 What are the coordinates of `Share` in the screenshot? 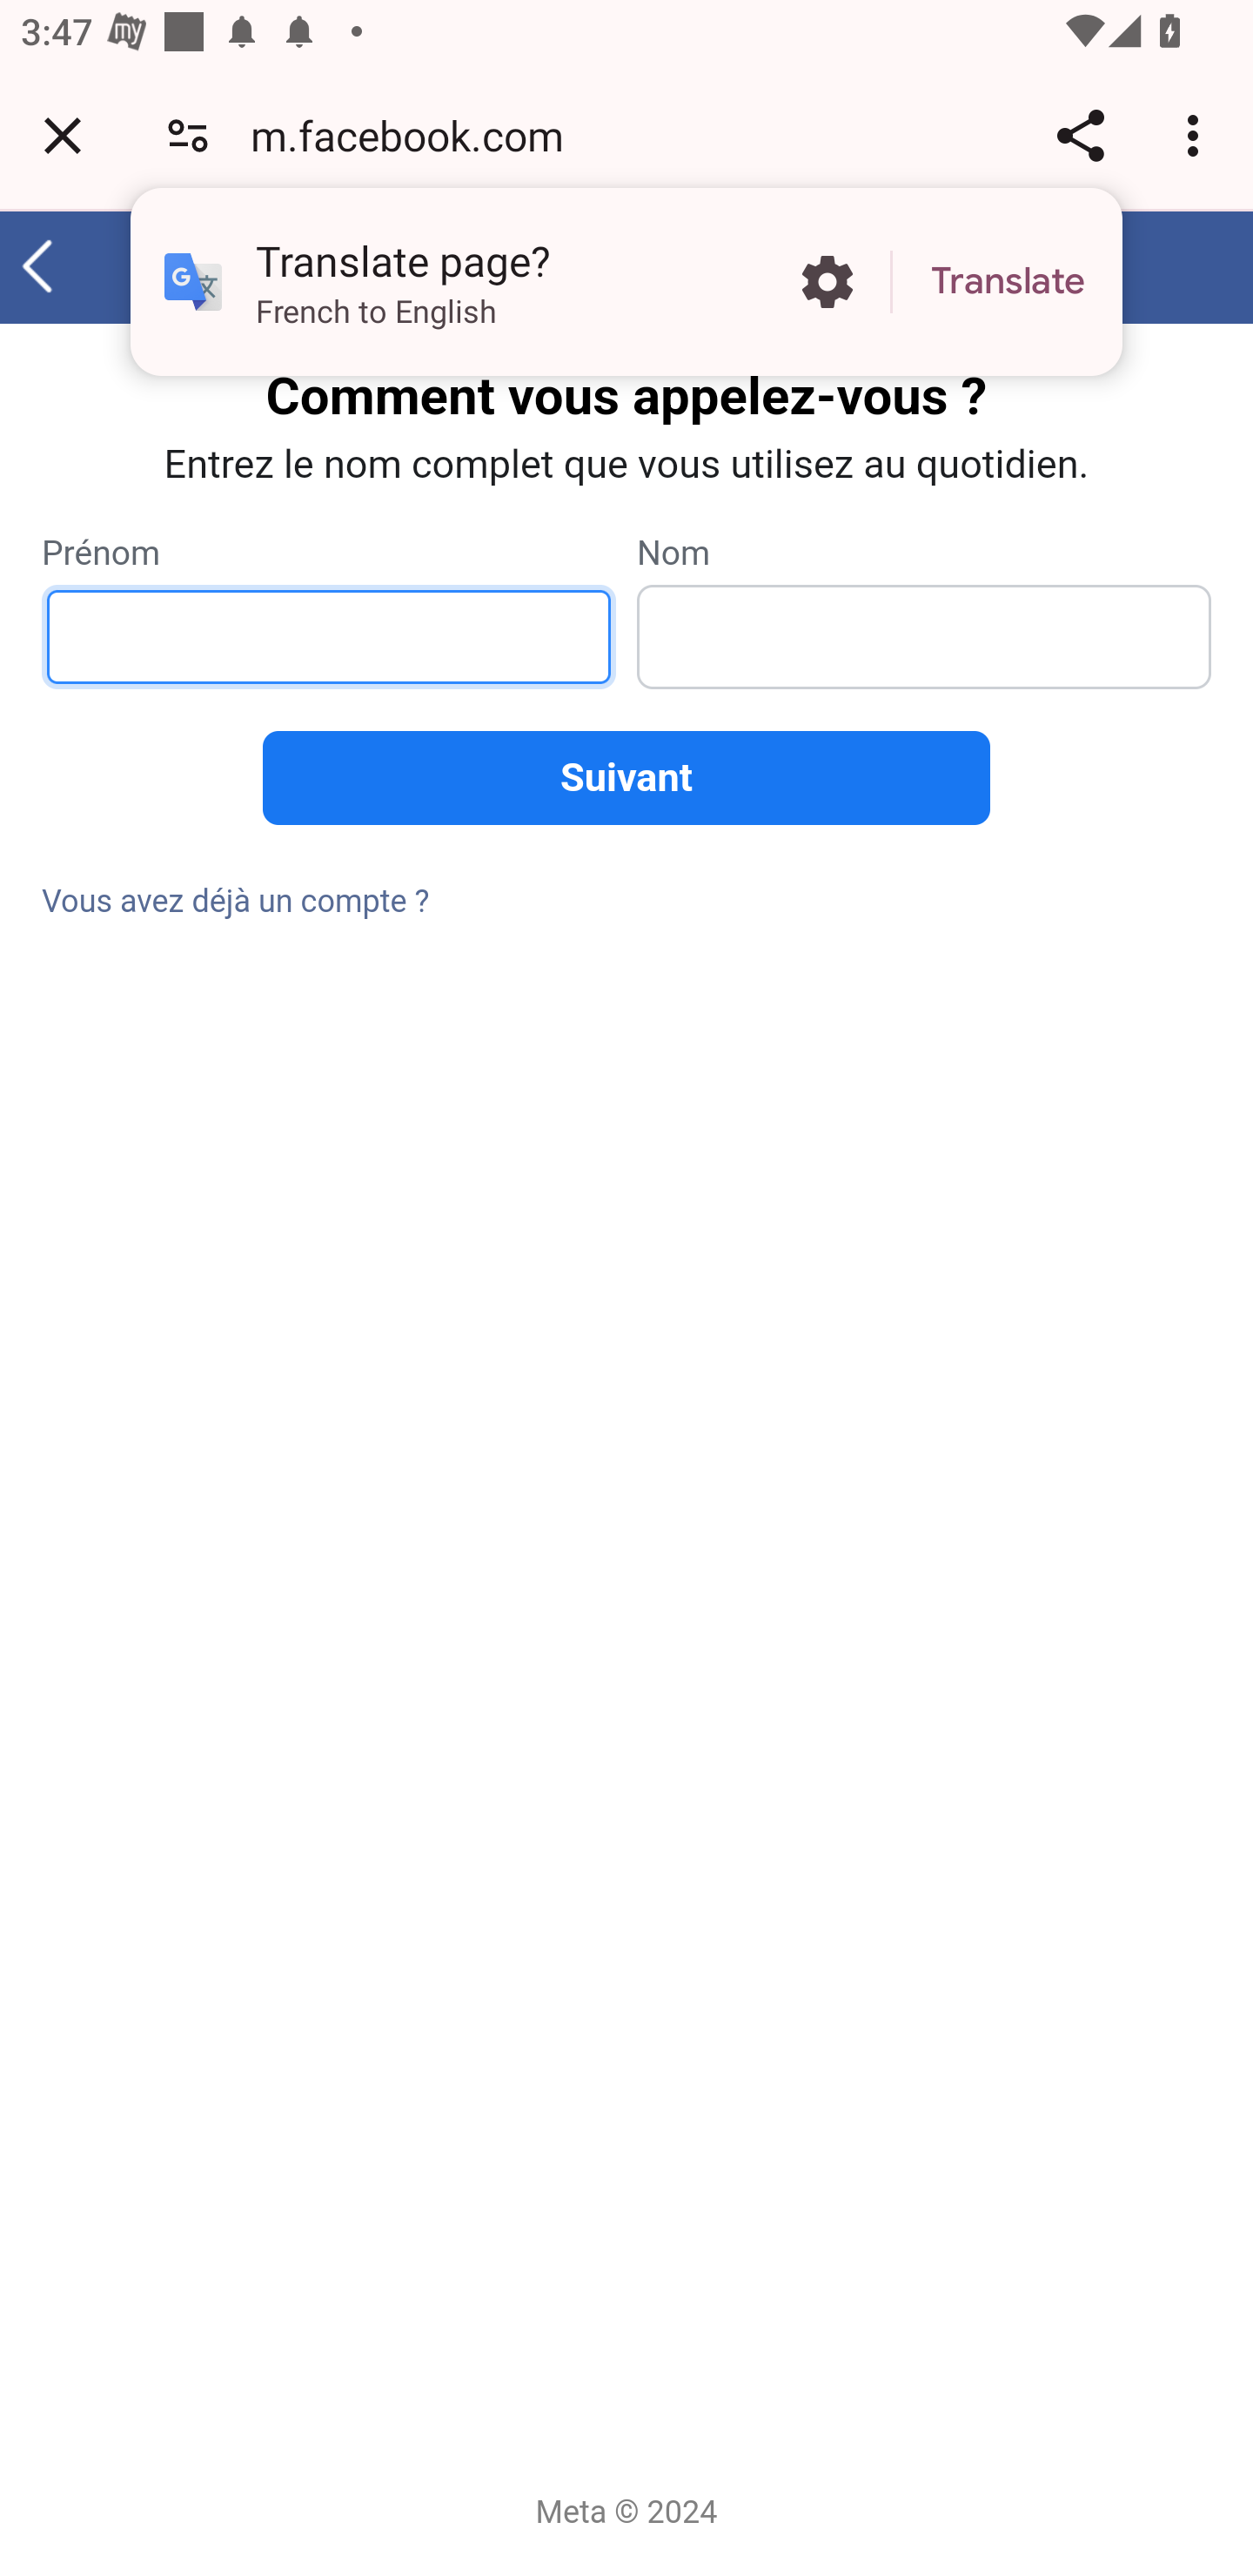 It's located at (1080, 135).